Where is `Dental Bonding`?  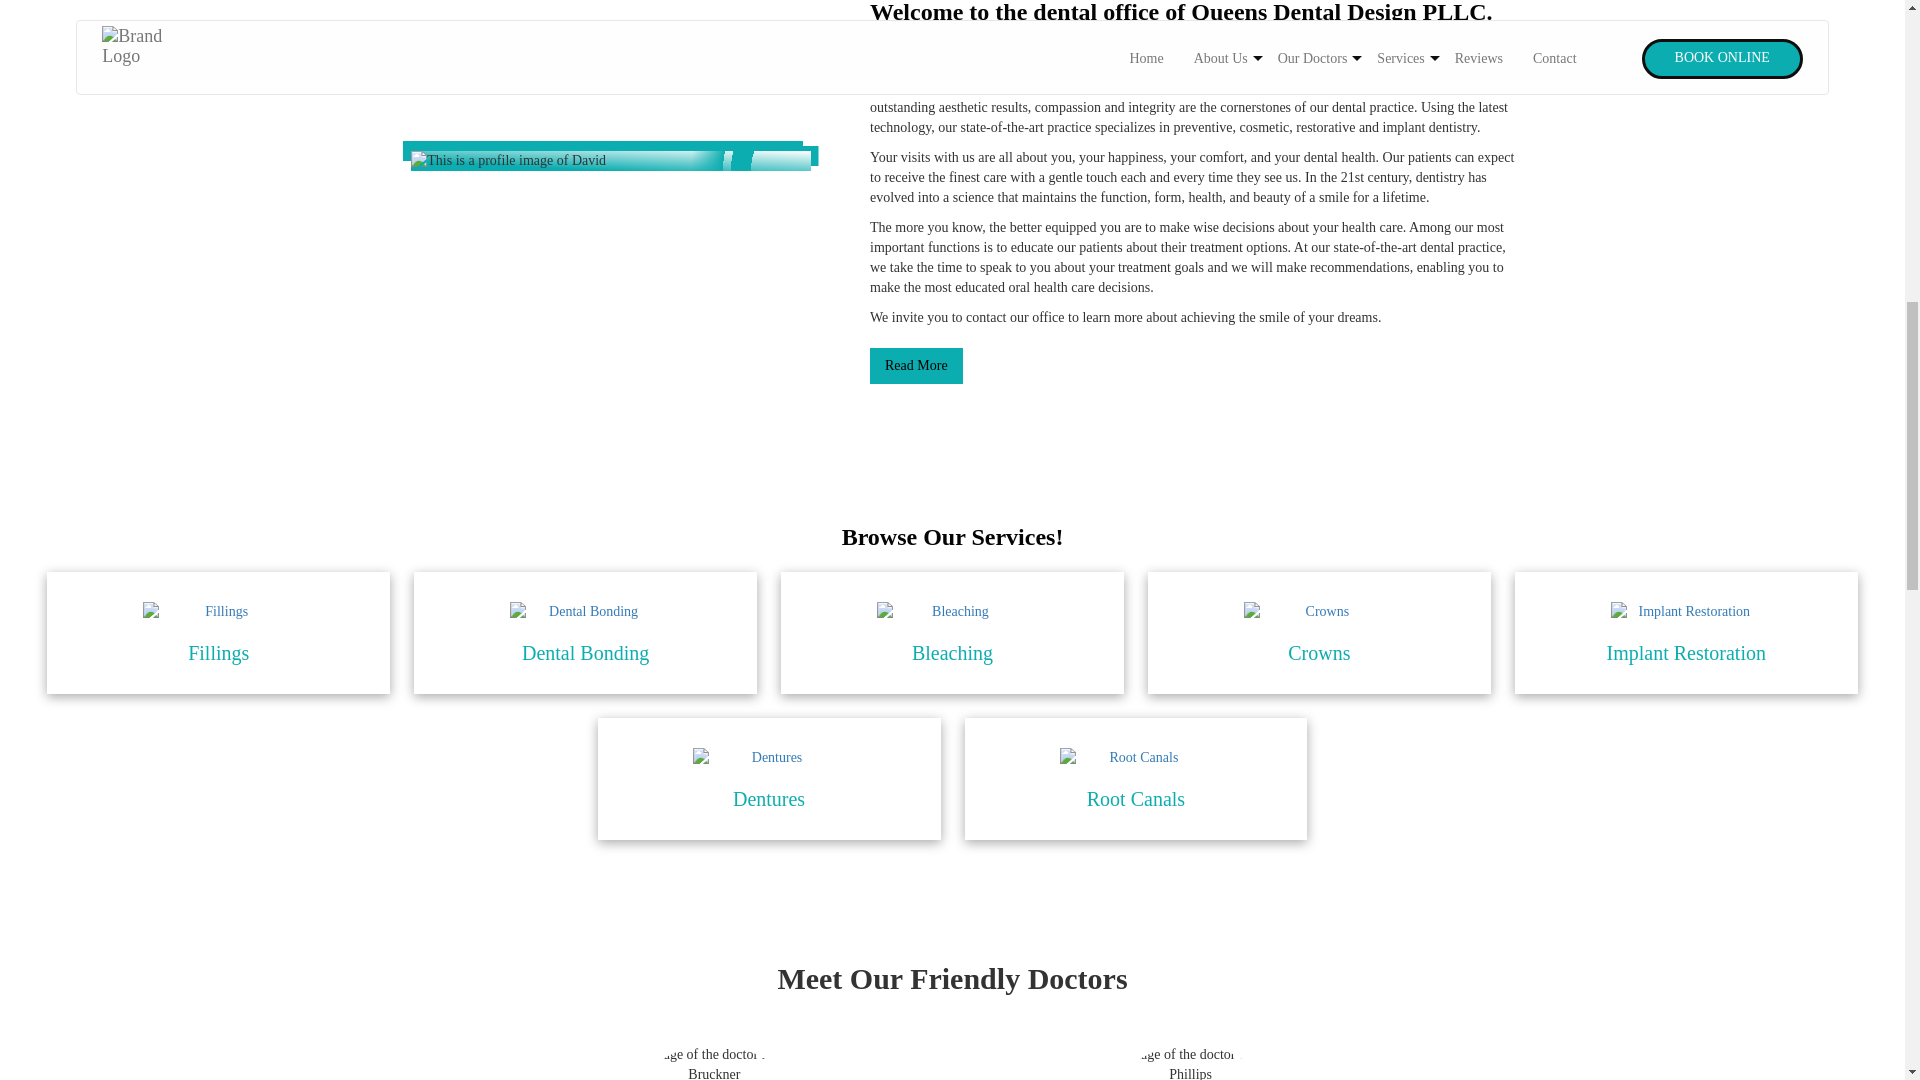
Dental Bonding is located at coordinates (585, 612).